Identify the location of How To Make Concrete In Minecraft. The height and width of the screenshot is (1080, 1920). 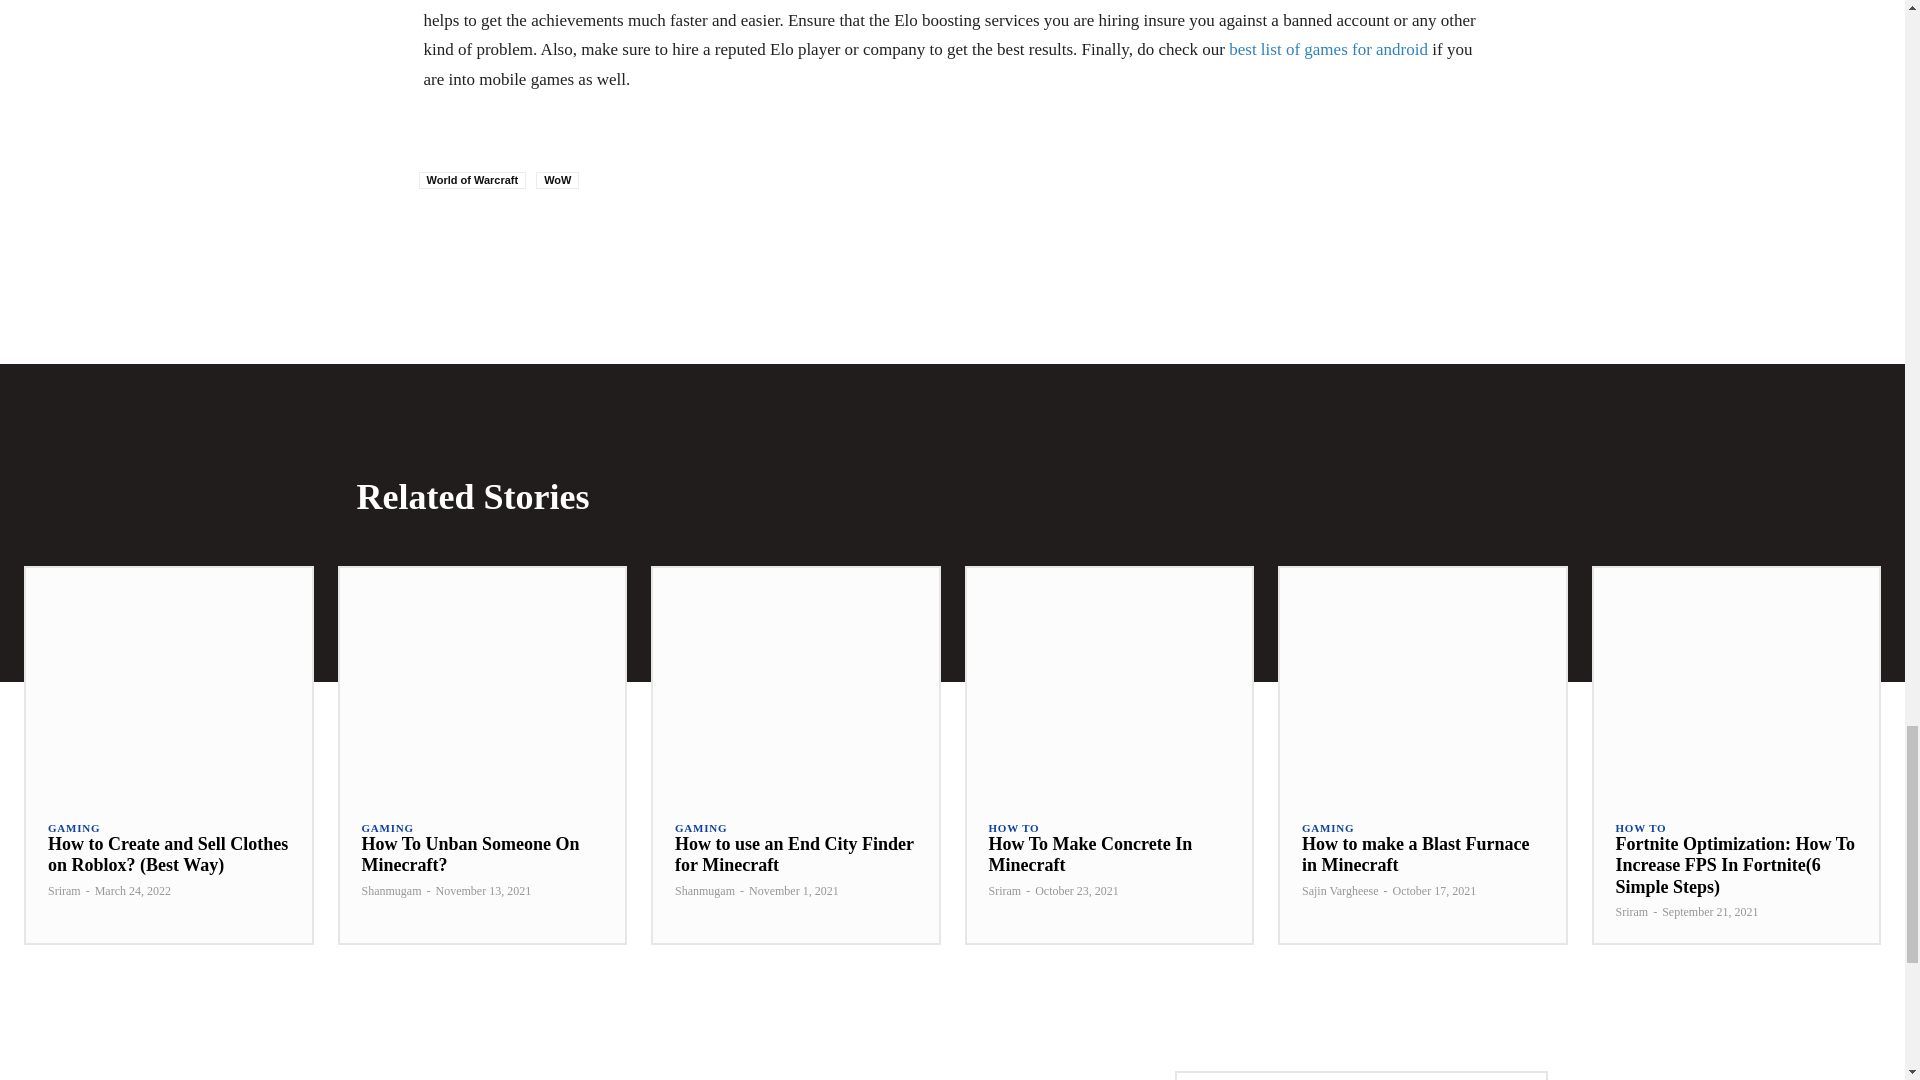
(1090, 854).